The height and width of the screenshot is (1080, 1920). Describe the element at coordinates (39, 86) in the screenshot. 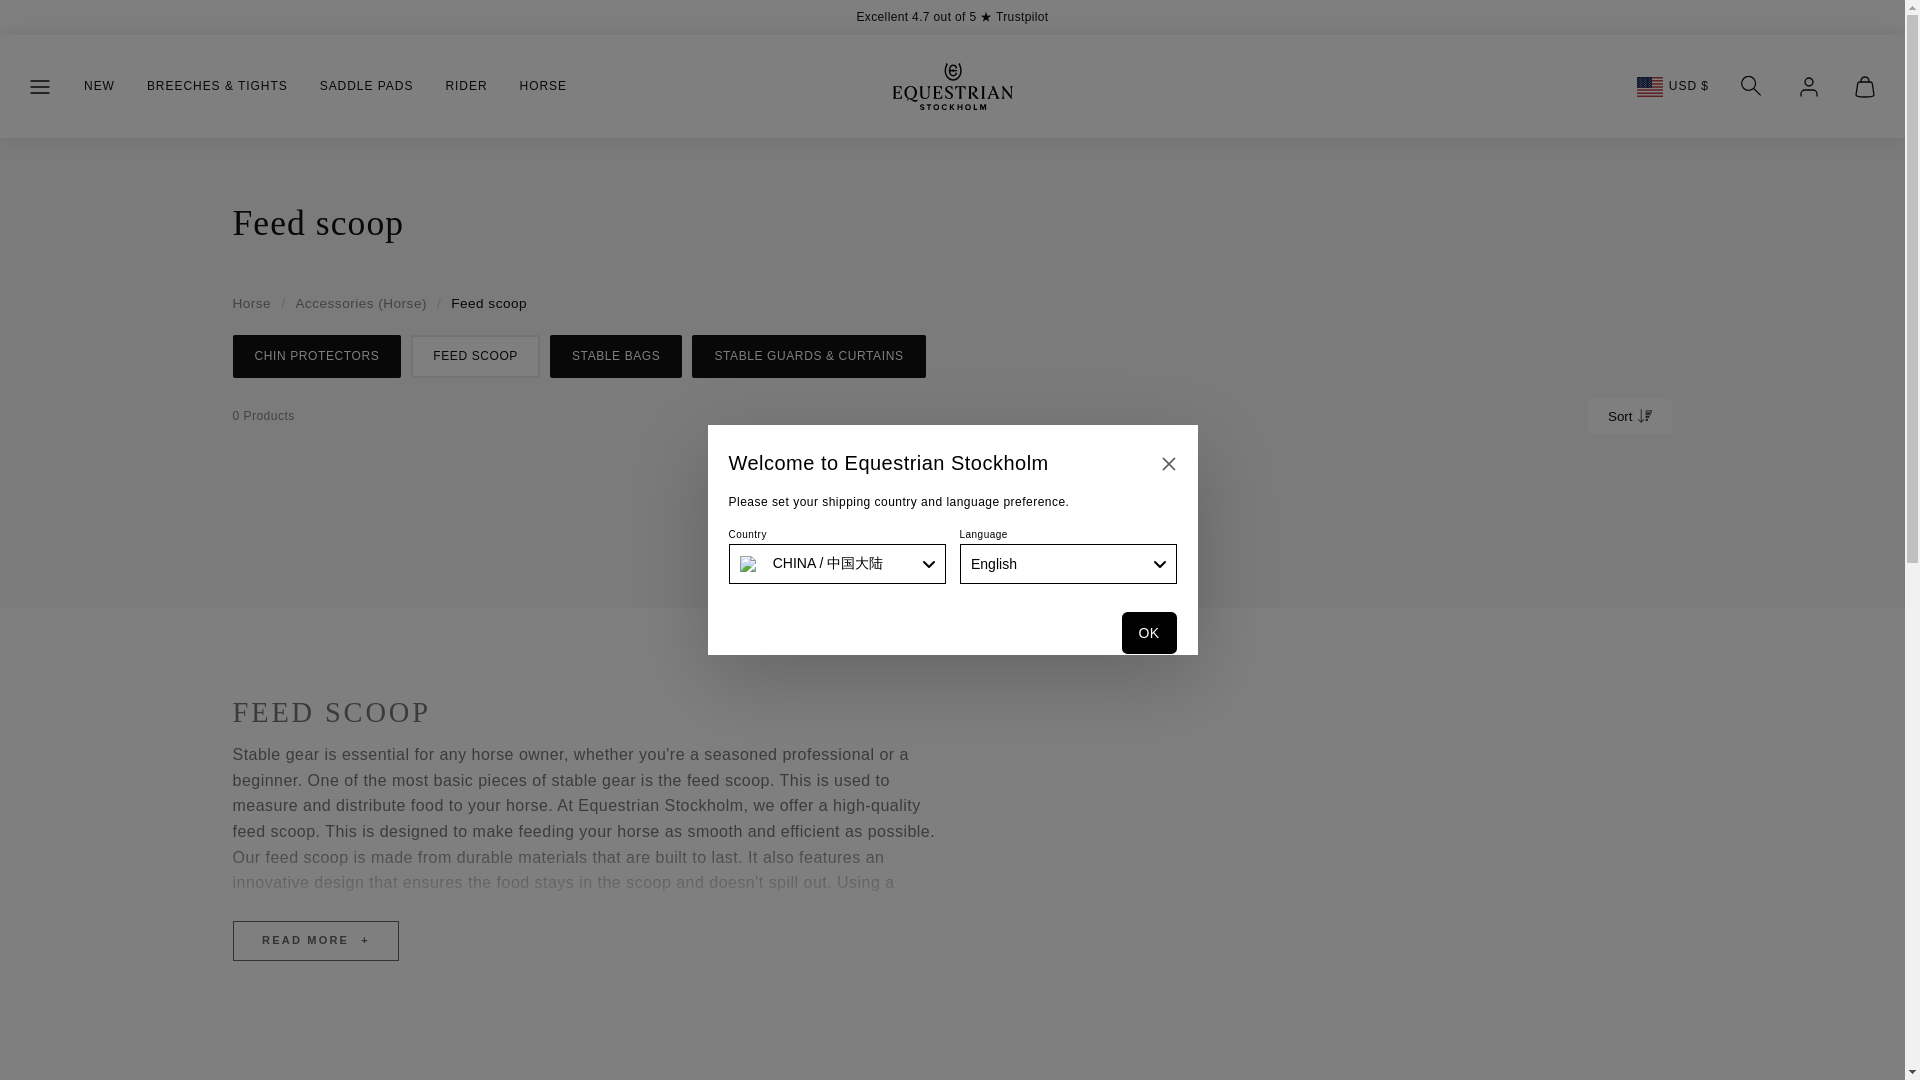

I see `MENU` at that location.